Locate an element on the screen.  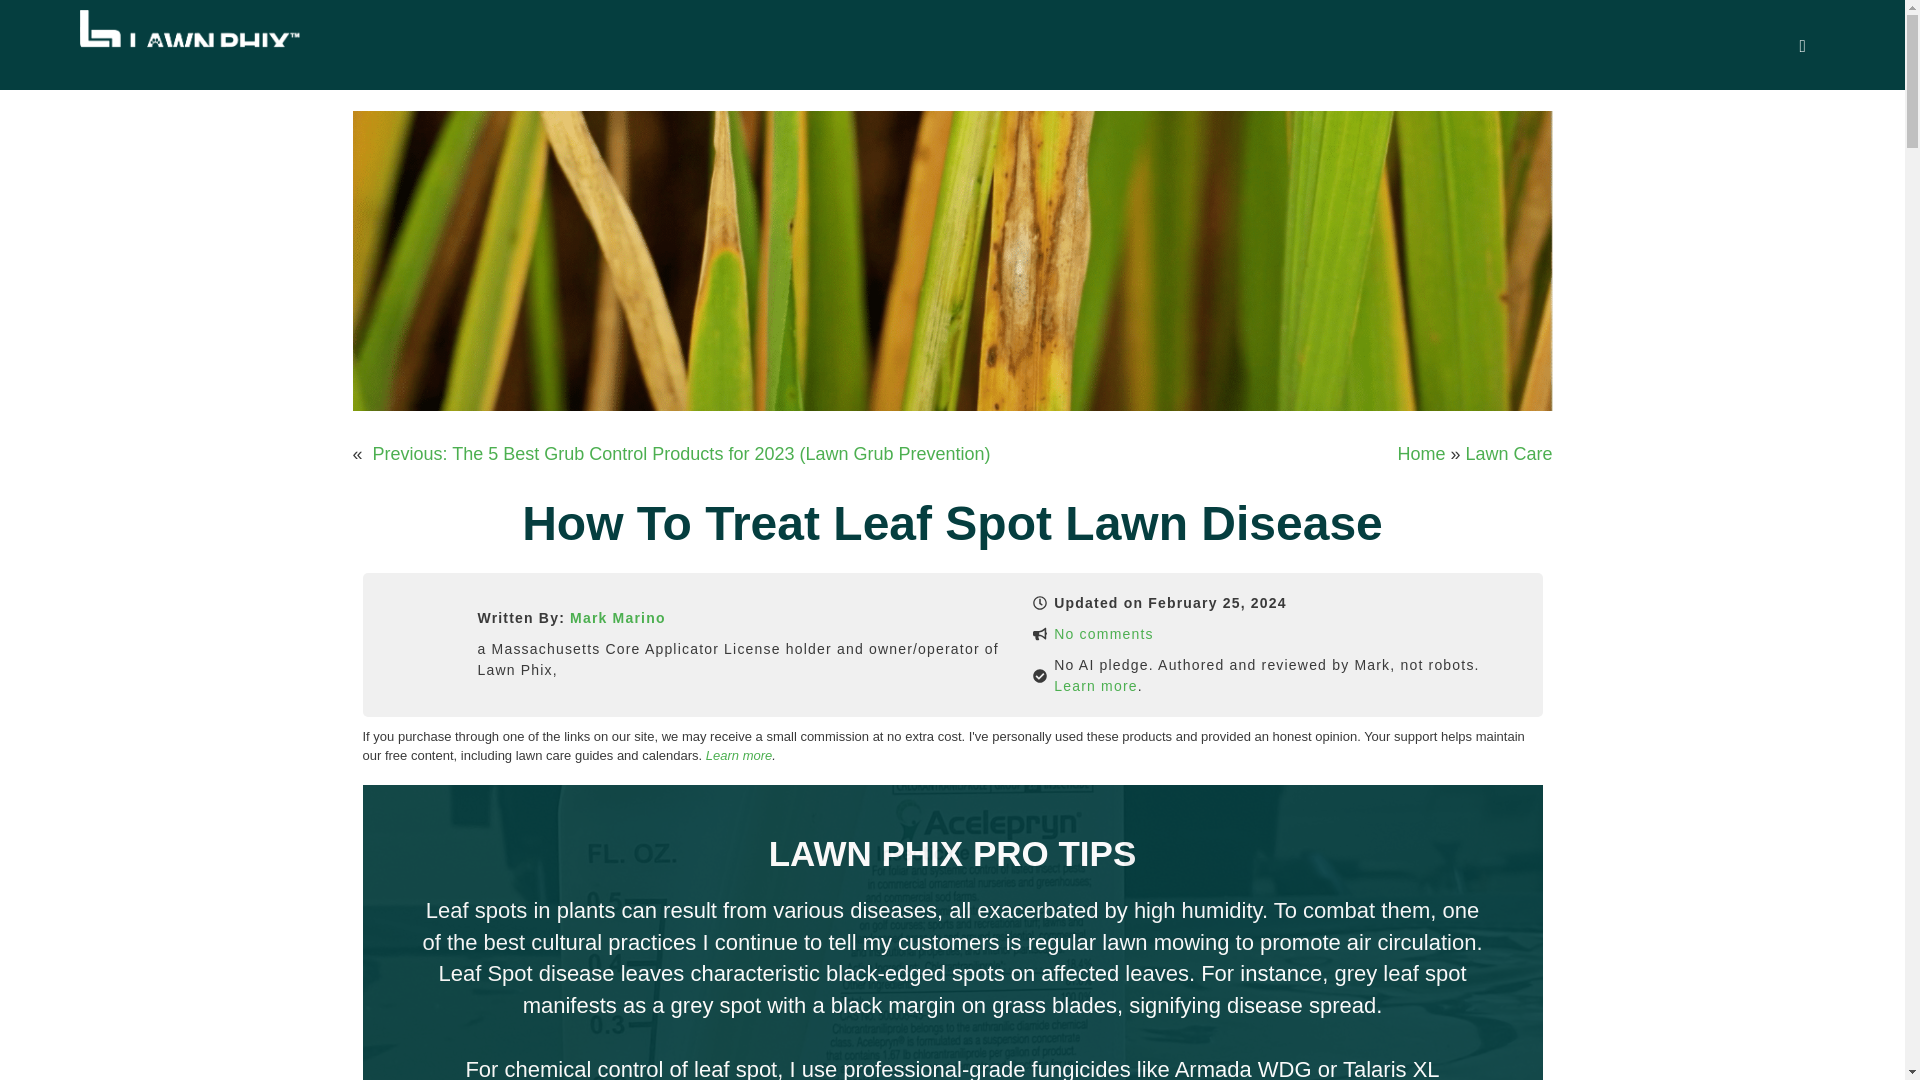
Learn more is located at coordinates (1096, 686).